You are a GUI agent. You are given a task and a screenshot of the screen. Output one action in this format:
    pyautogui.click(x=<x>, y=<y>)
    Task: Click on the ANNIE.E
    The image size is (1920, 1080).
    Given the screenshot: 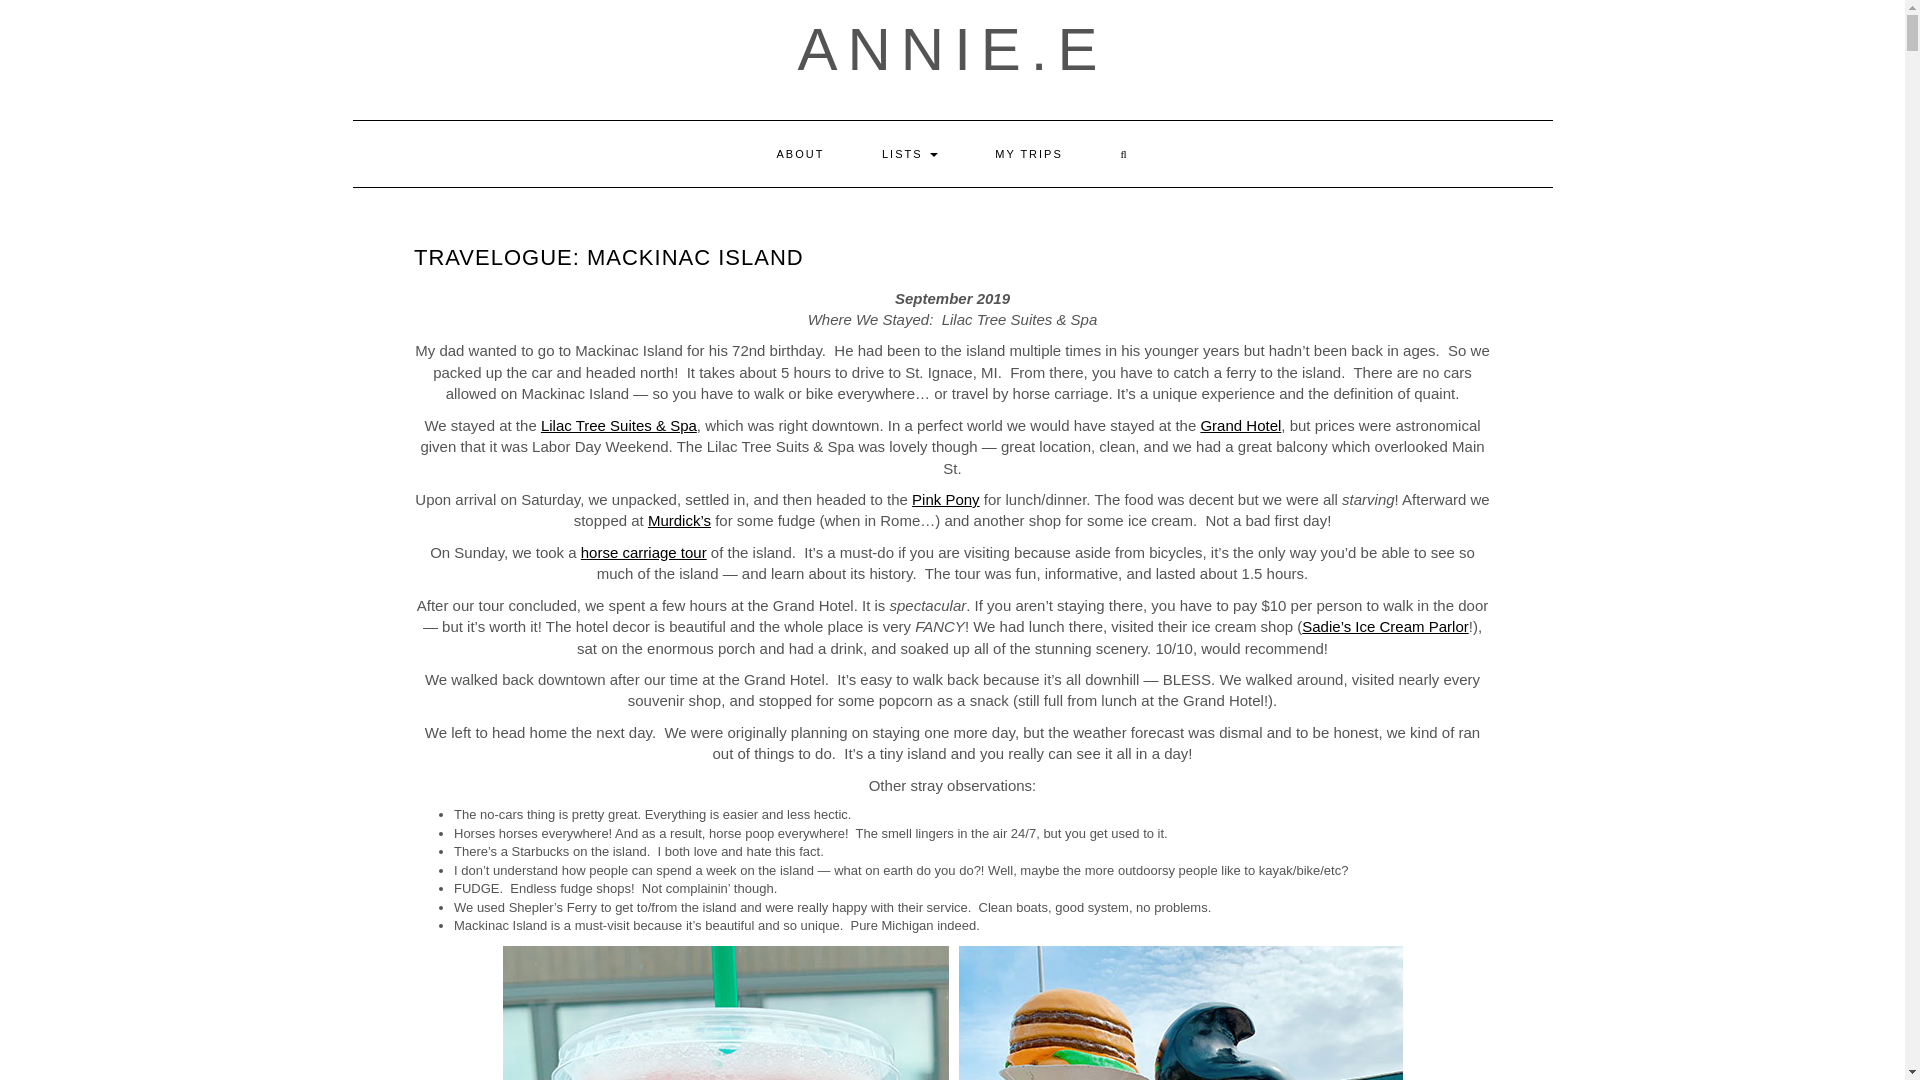 What is the action you would take?
    pyautogui.click(x=952, y=50)
    